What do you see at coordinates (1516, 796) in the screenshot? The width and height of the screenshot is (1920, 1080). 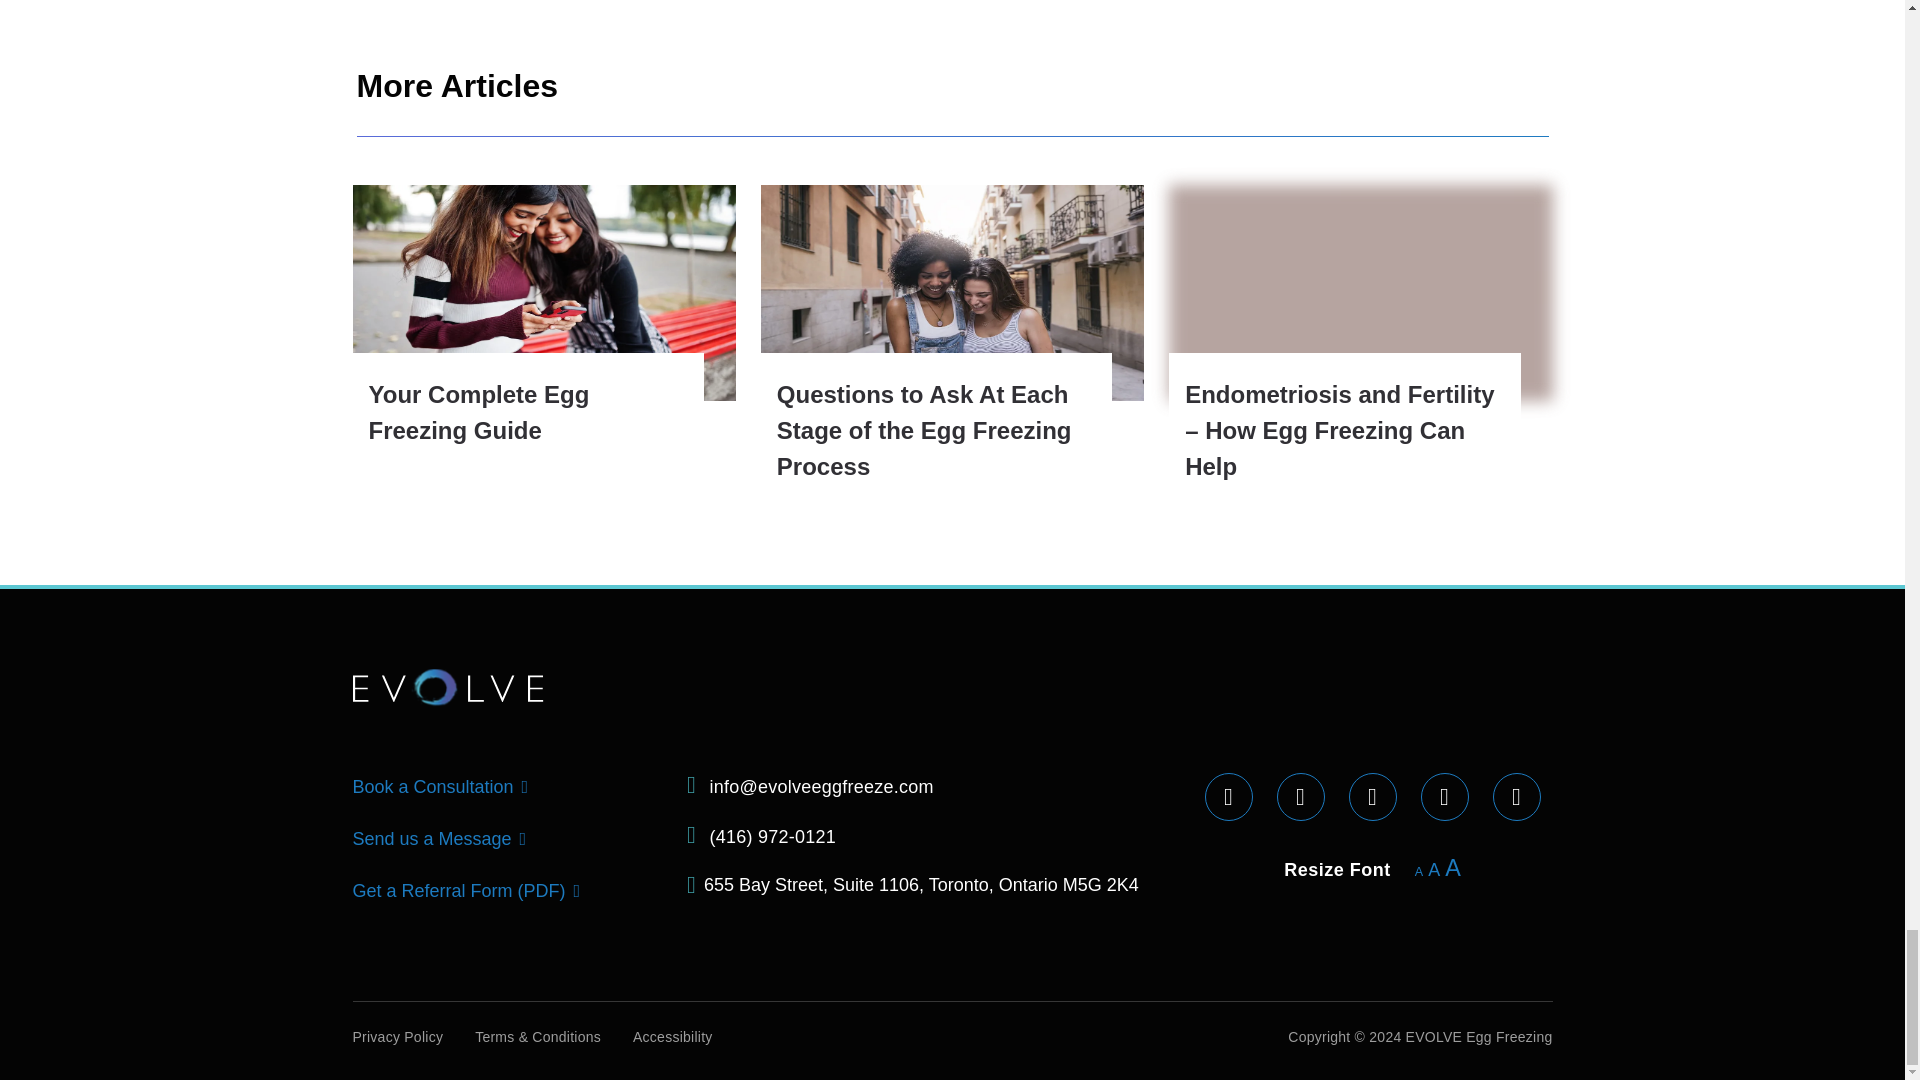 I see `Evolve Pinterest Page` at bounding box center [1516, 796].